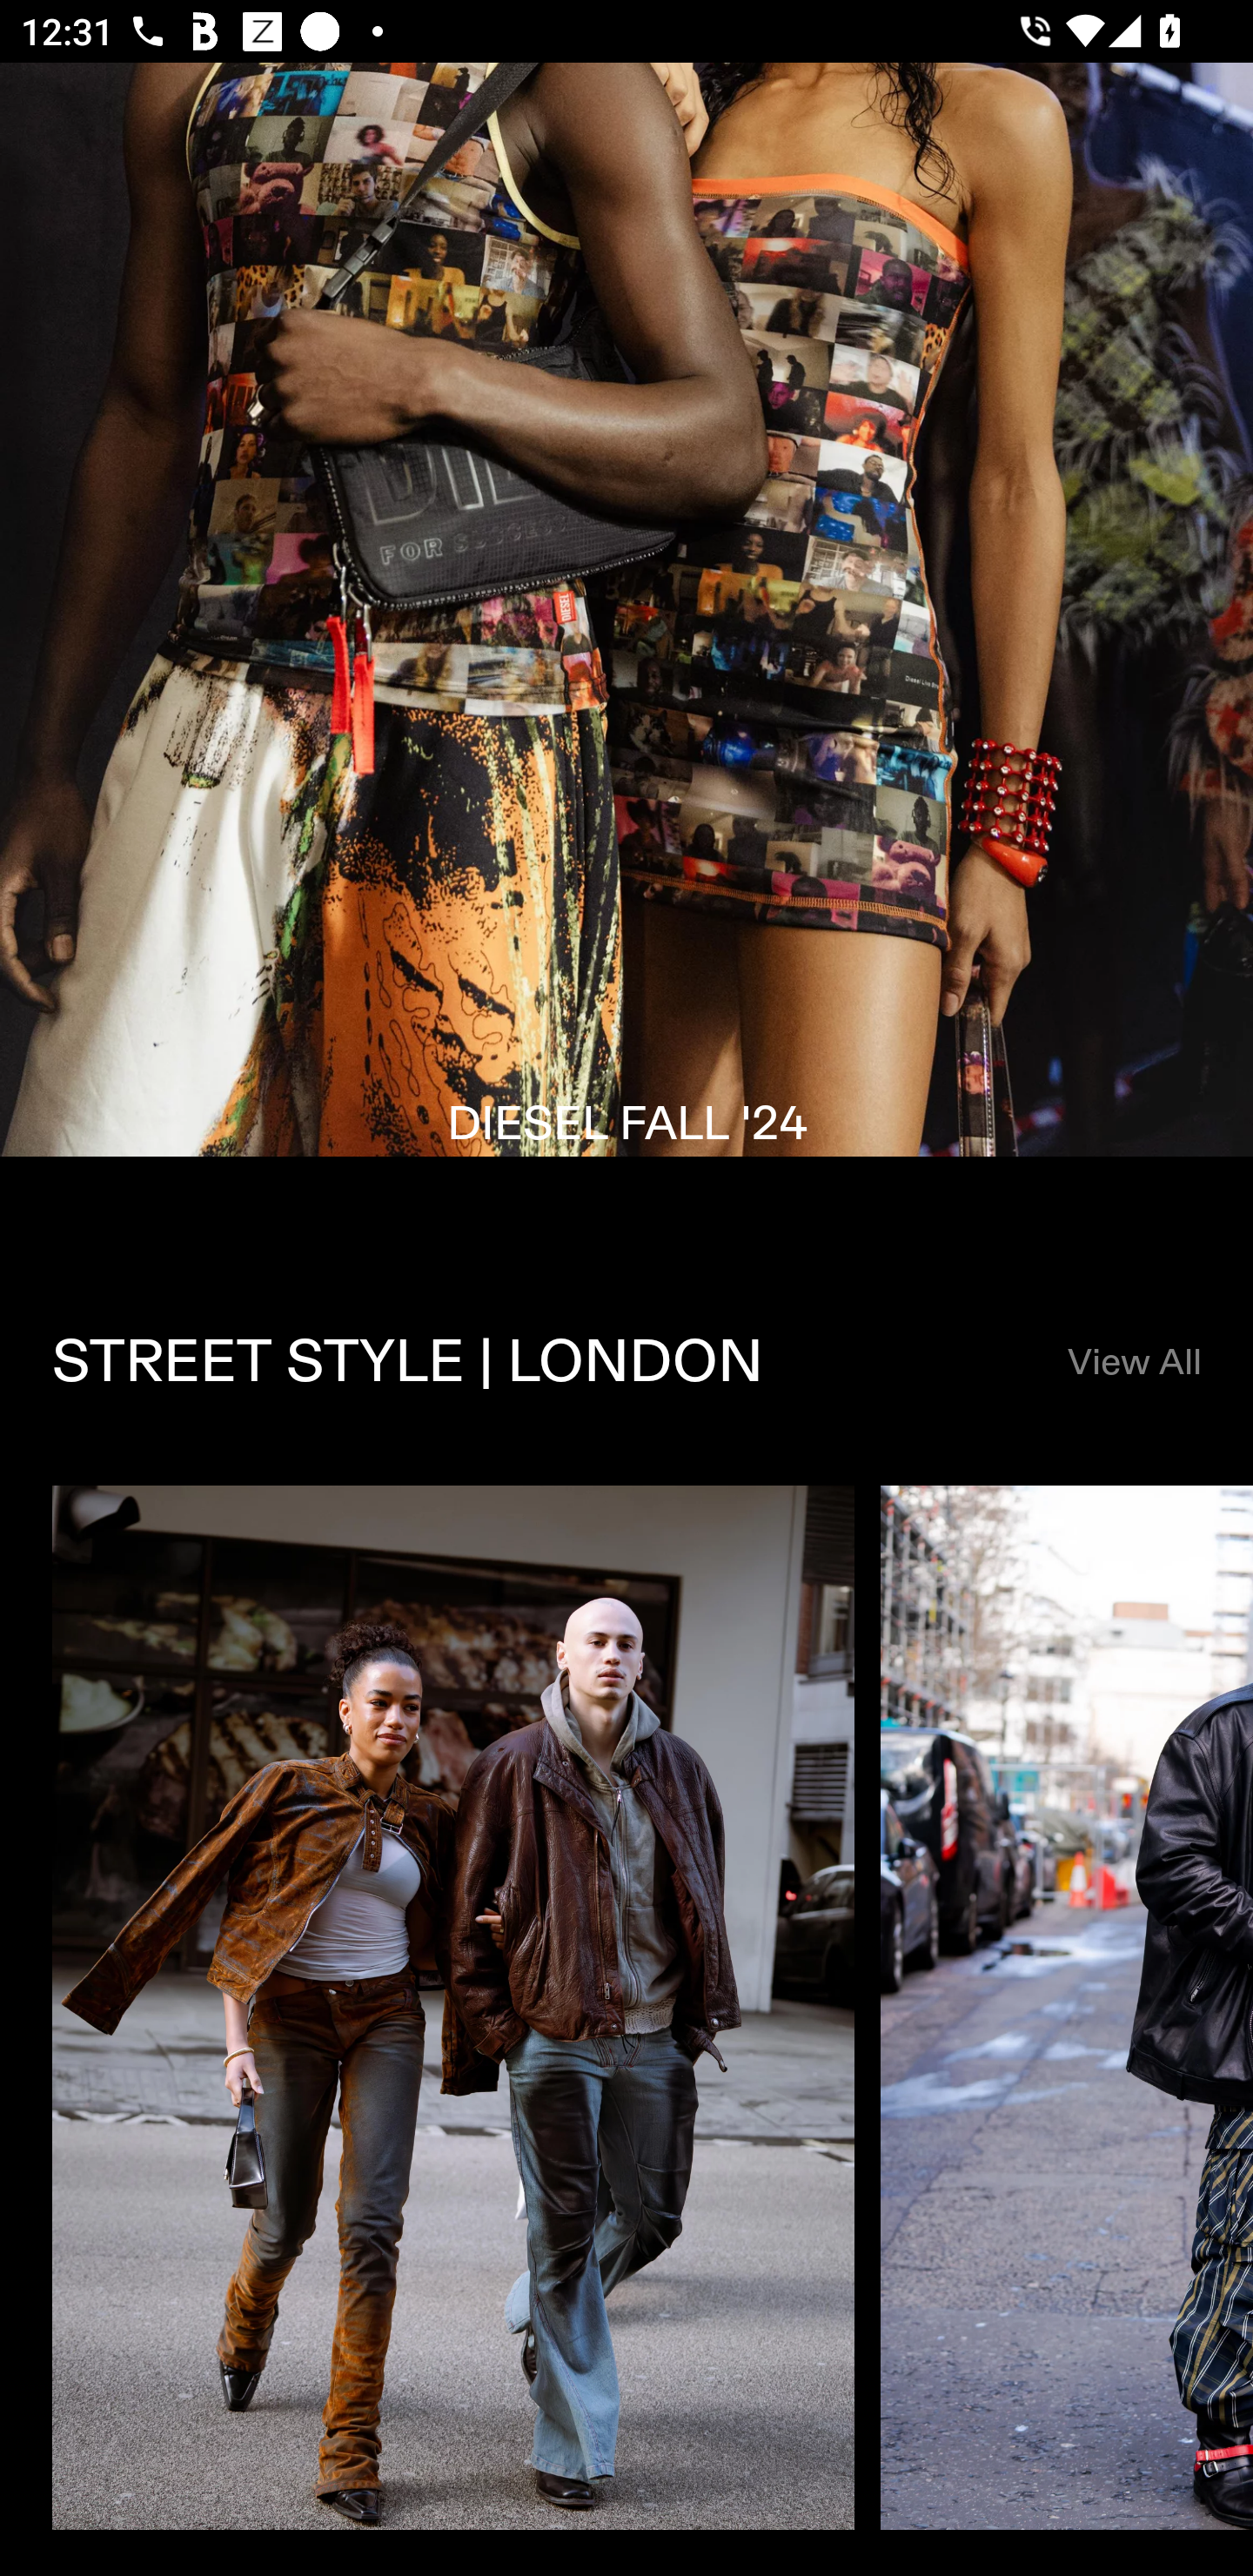  I want to click on FIRST LOOKS DIESEL FALL '24, so click(626, 650).